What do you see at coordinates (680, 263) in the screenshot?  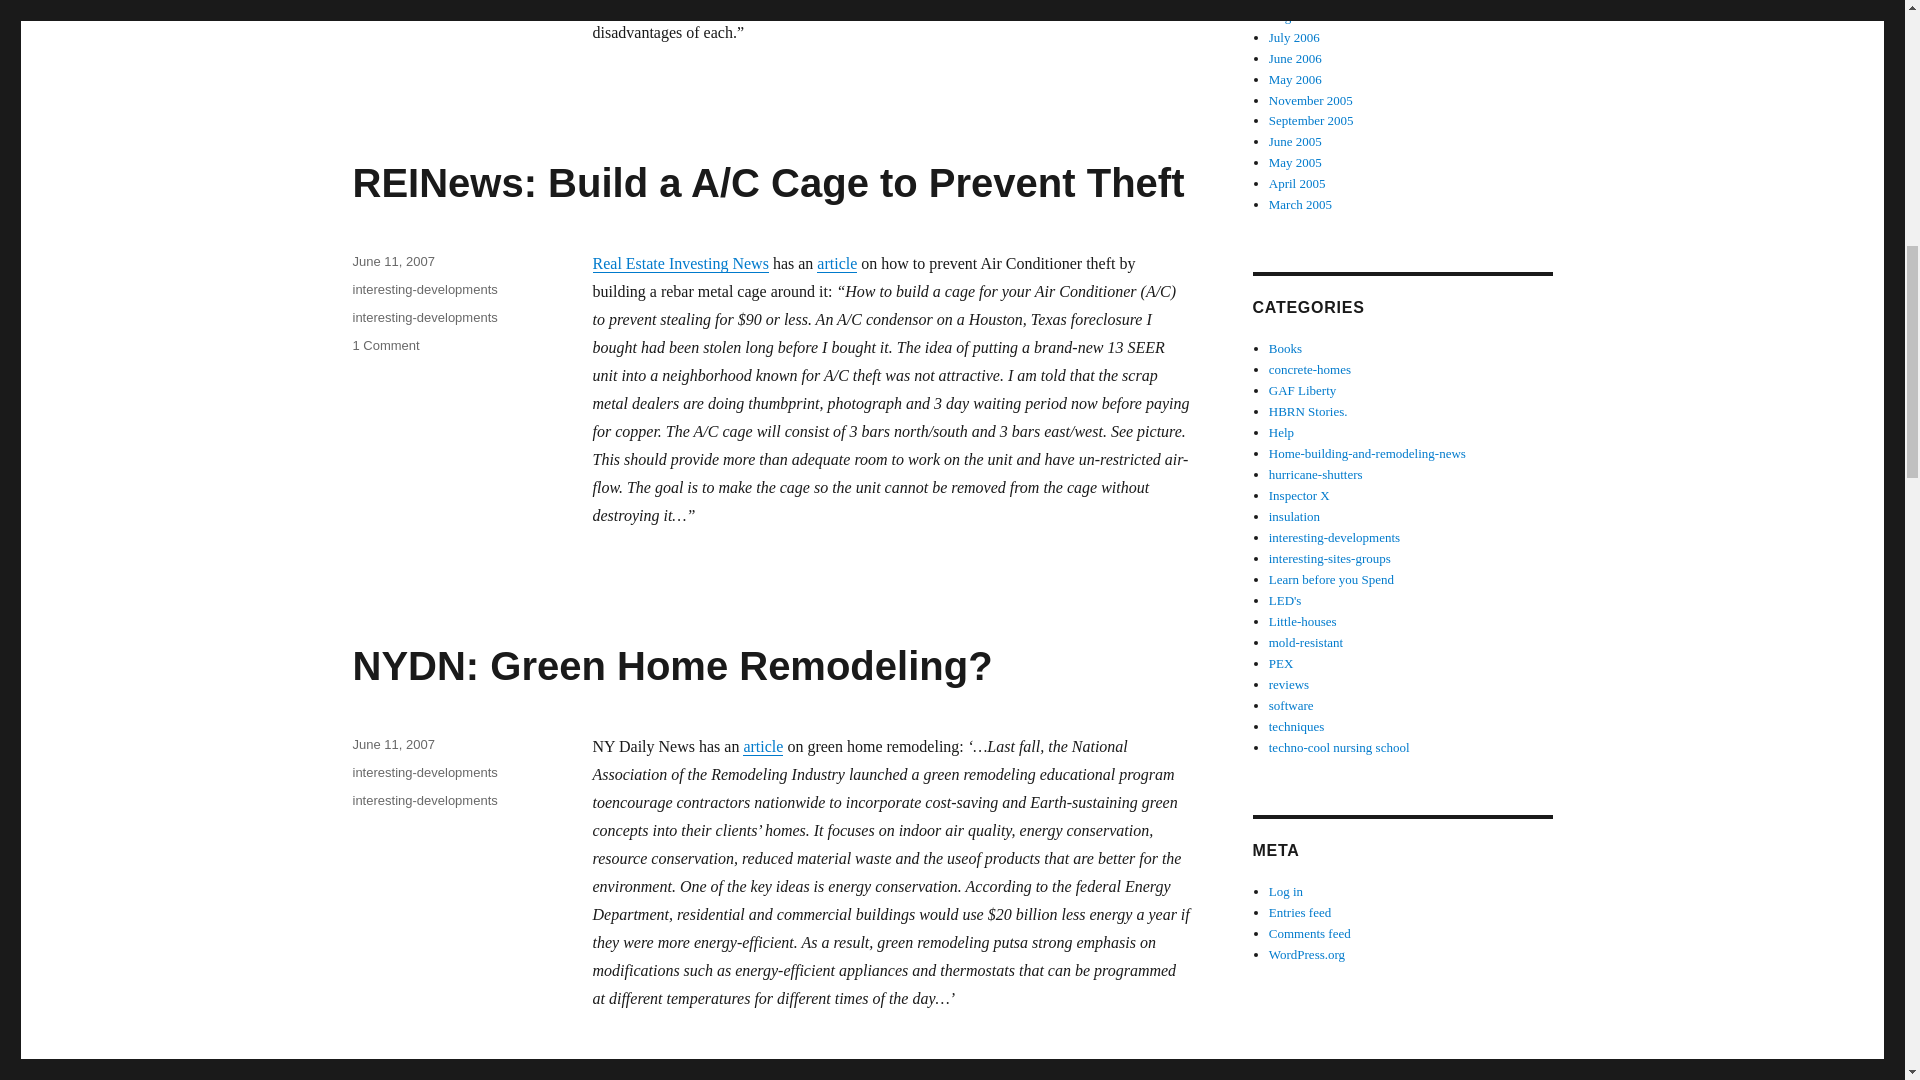 I see `Real Estate Investing News` at bounding box center [680, 263].